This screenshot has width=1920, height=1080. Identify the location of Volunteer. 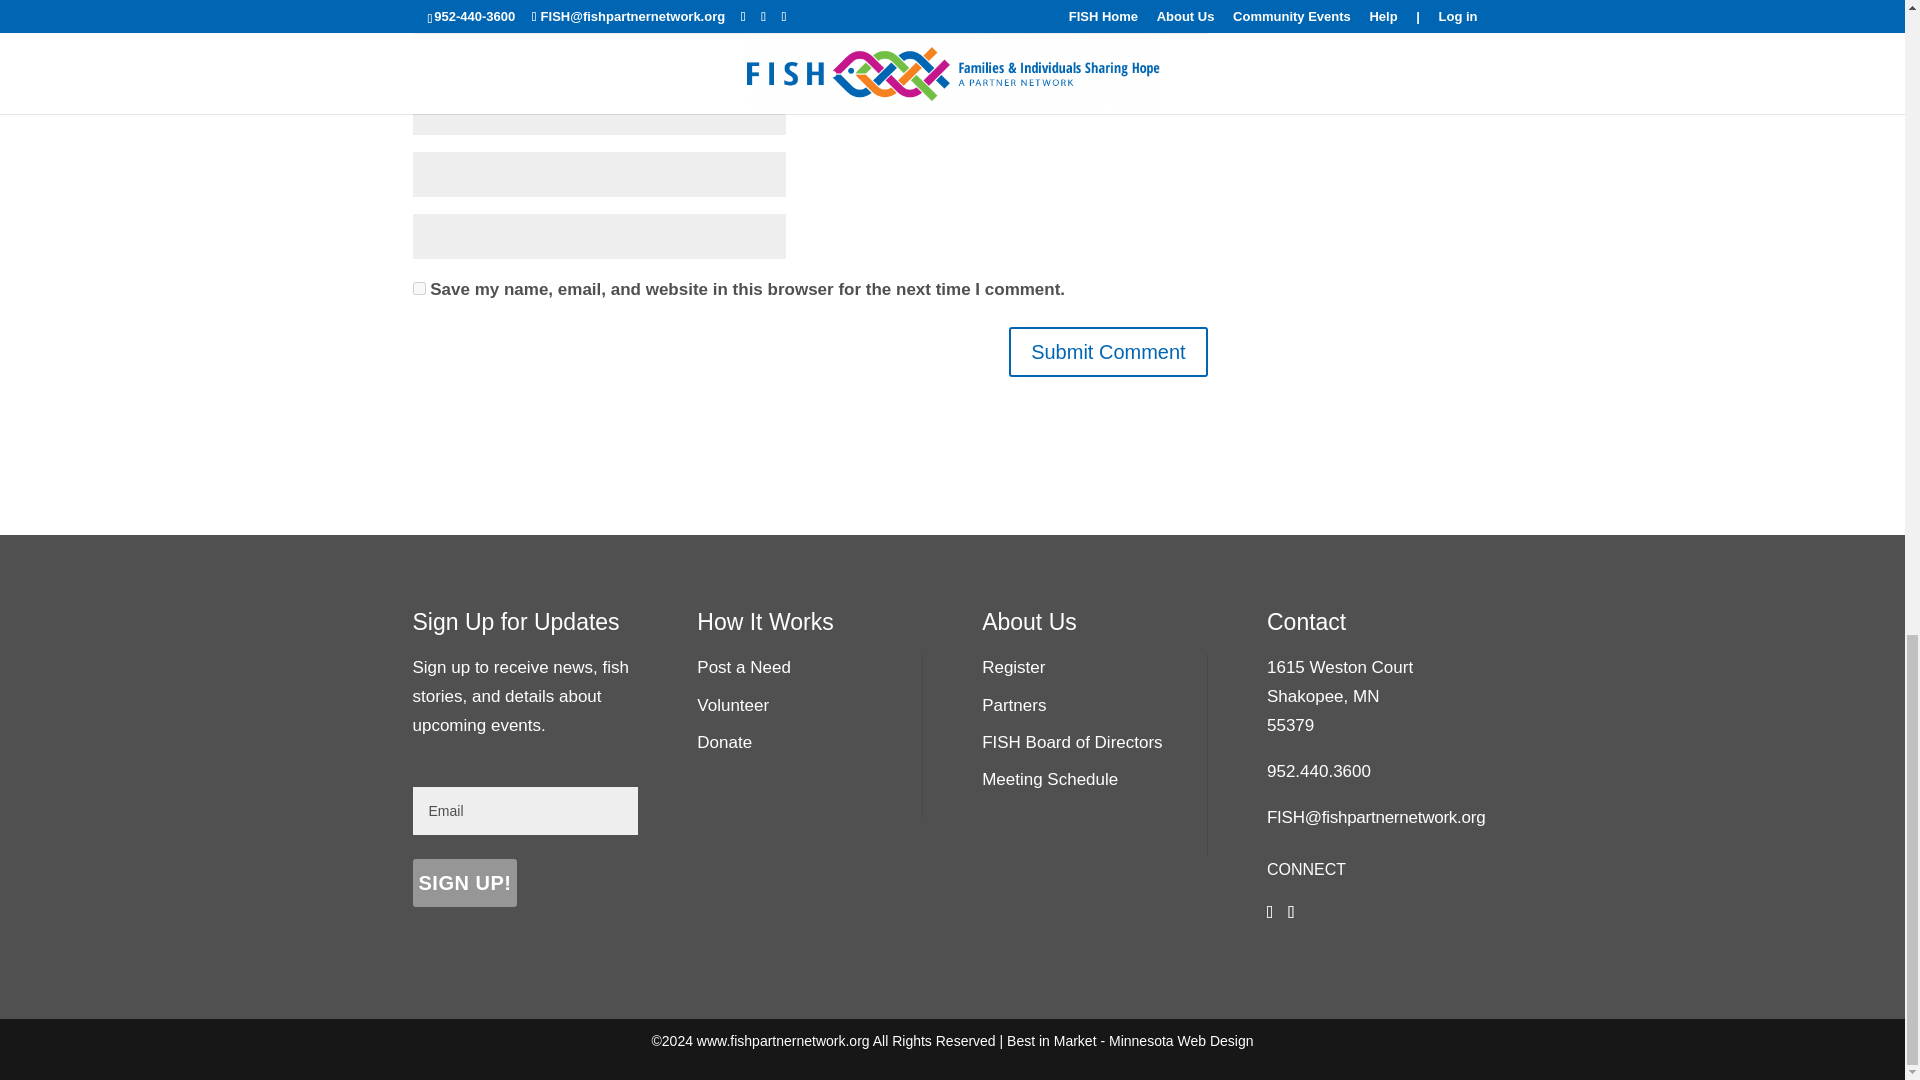
(732, 704).